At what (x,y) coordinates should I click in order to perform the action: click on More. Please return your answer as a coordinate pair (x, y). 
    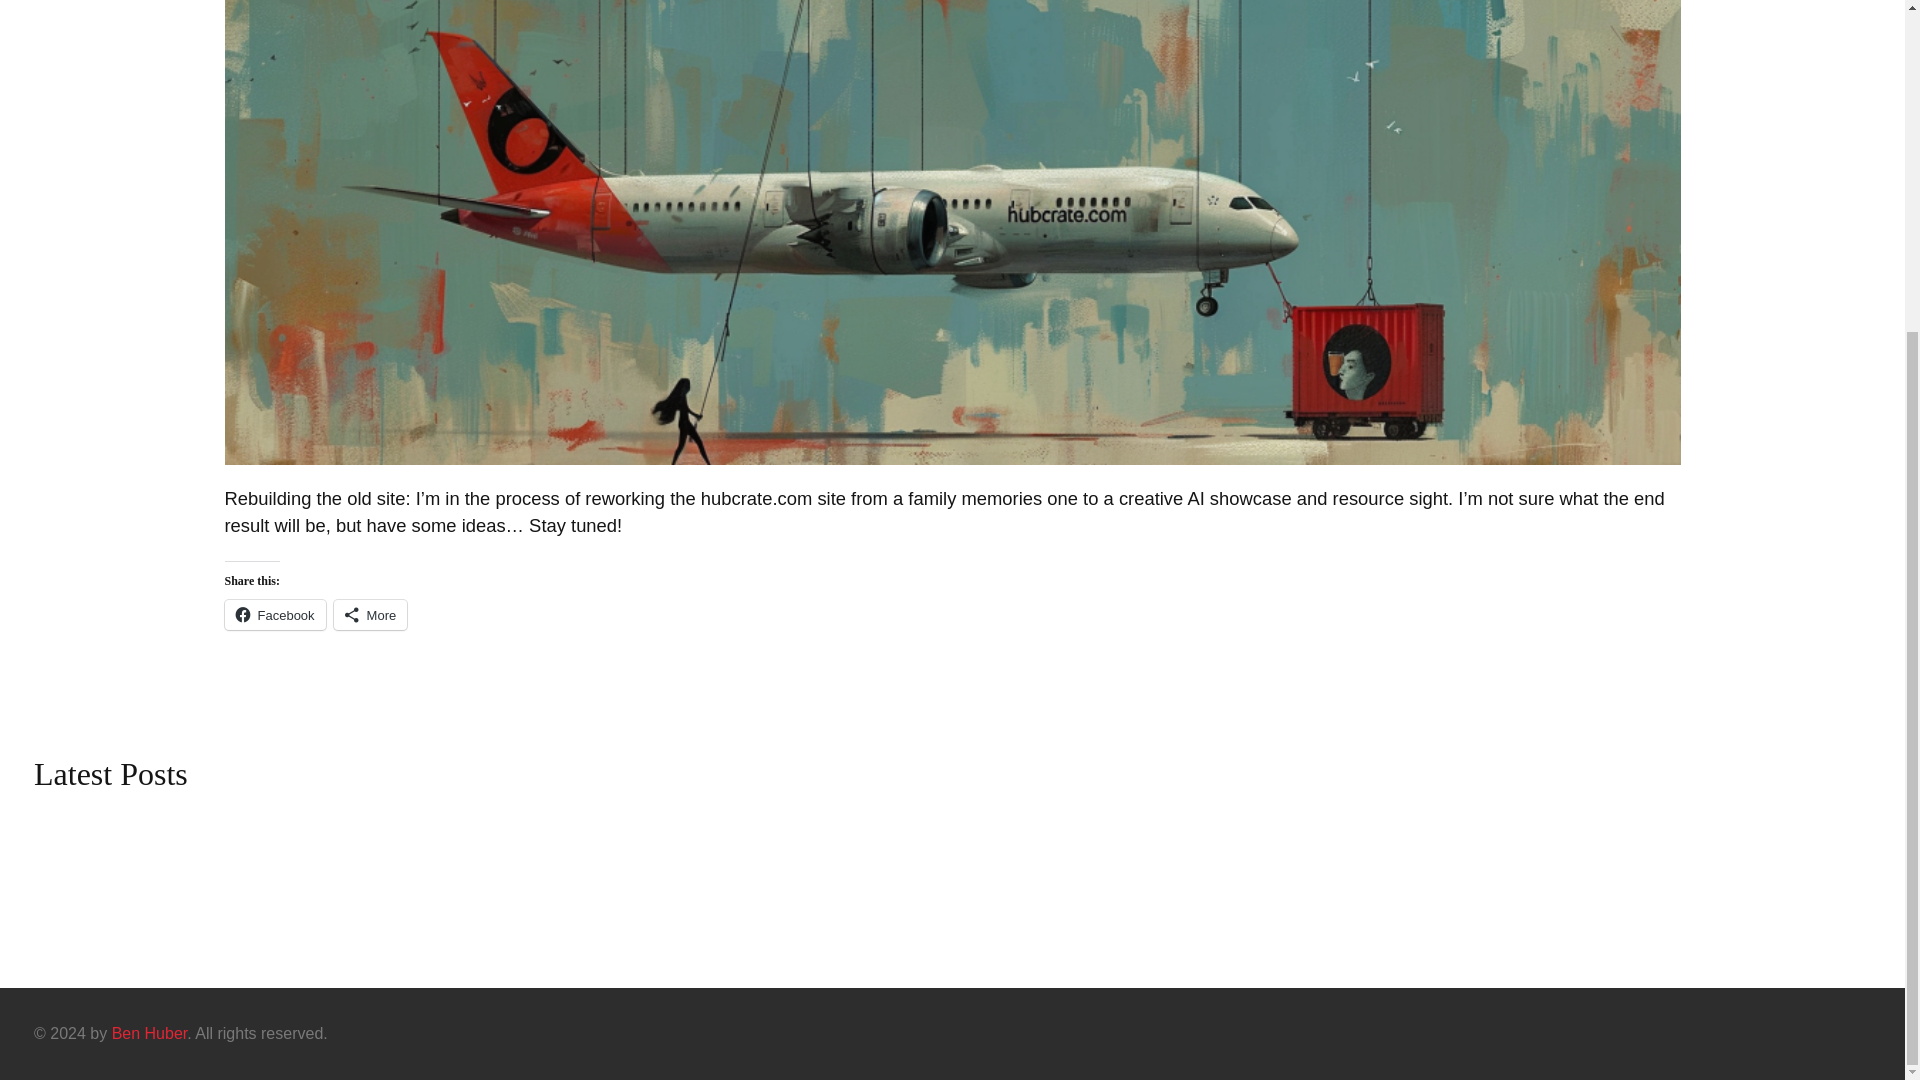
    Looking at the image, I should click on (370, 614).